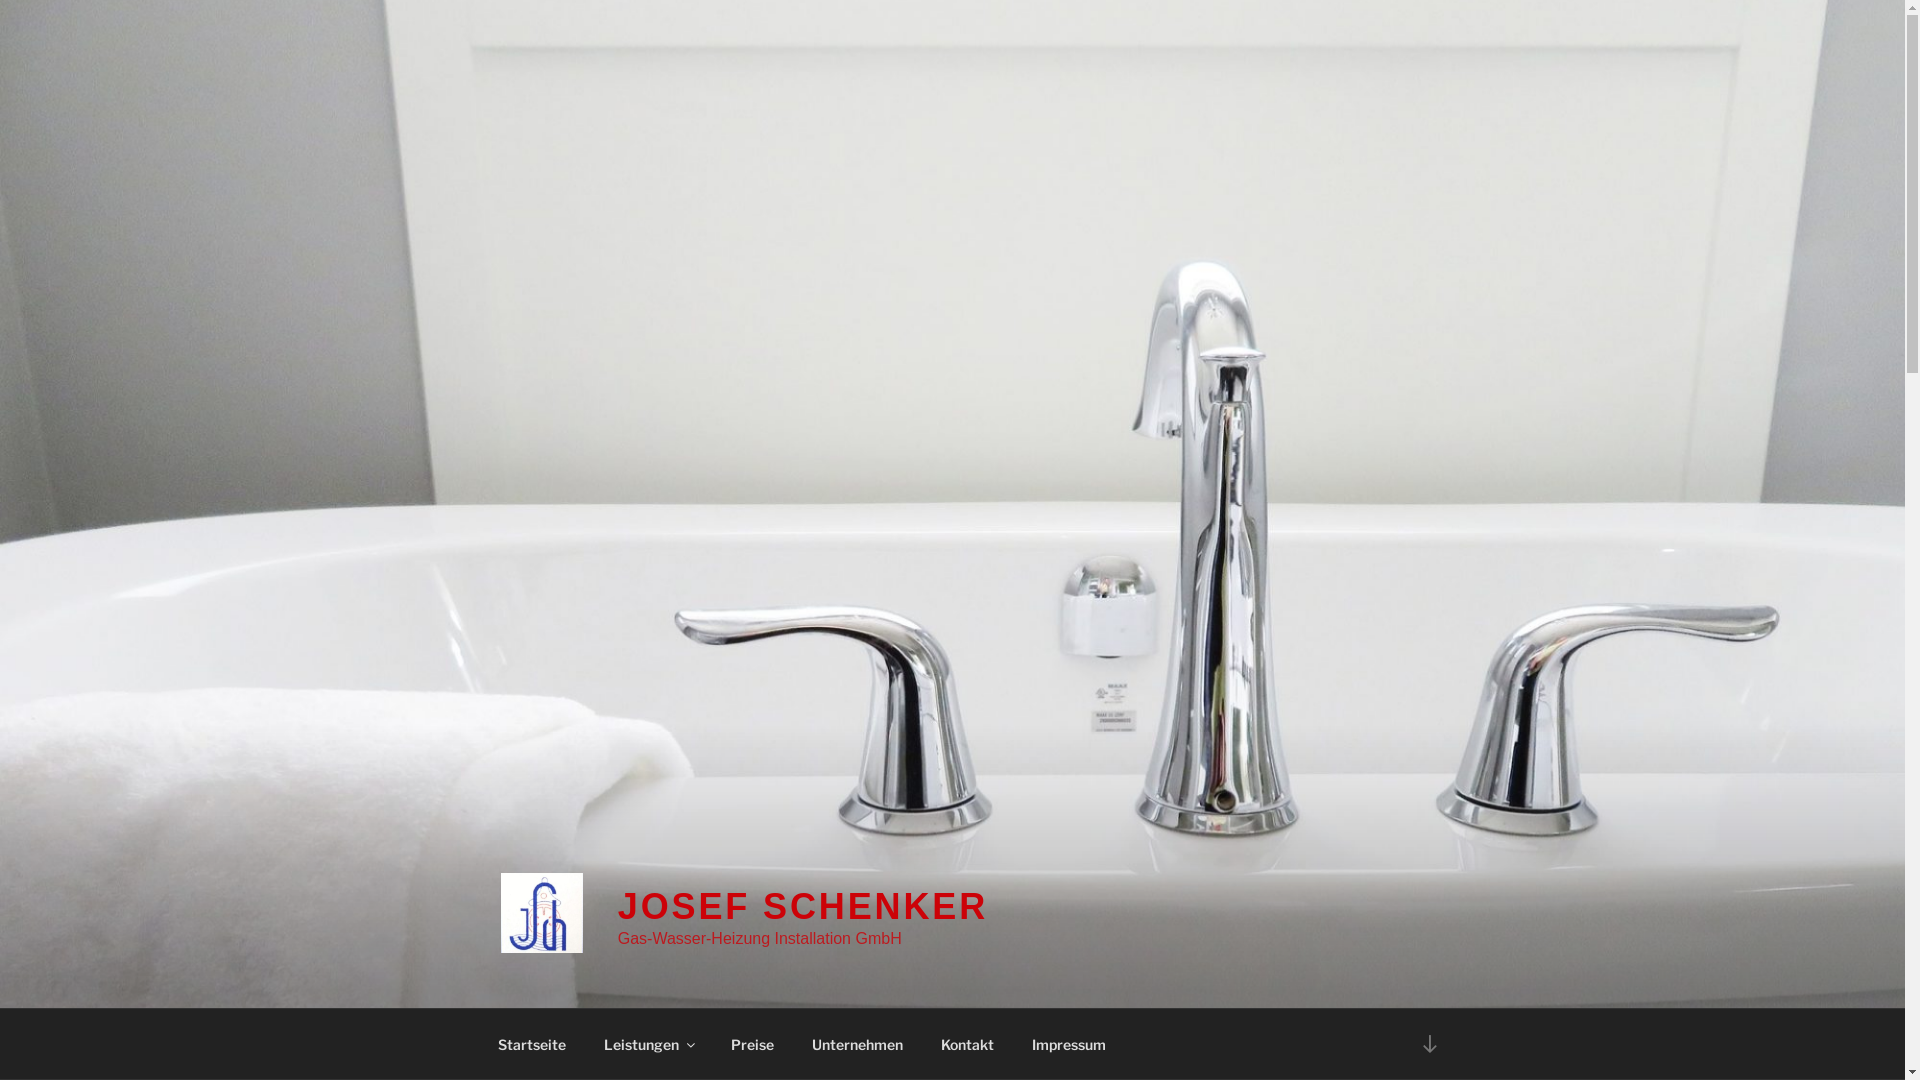 The height and width of the screenshot is (1080, 1920). I want to click on Startseite, so click(532, 1044).